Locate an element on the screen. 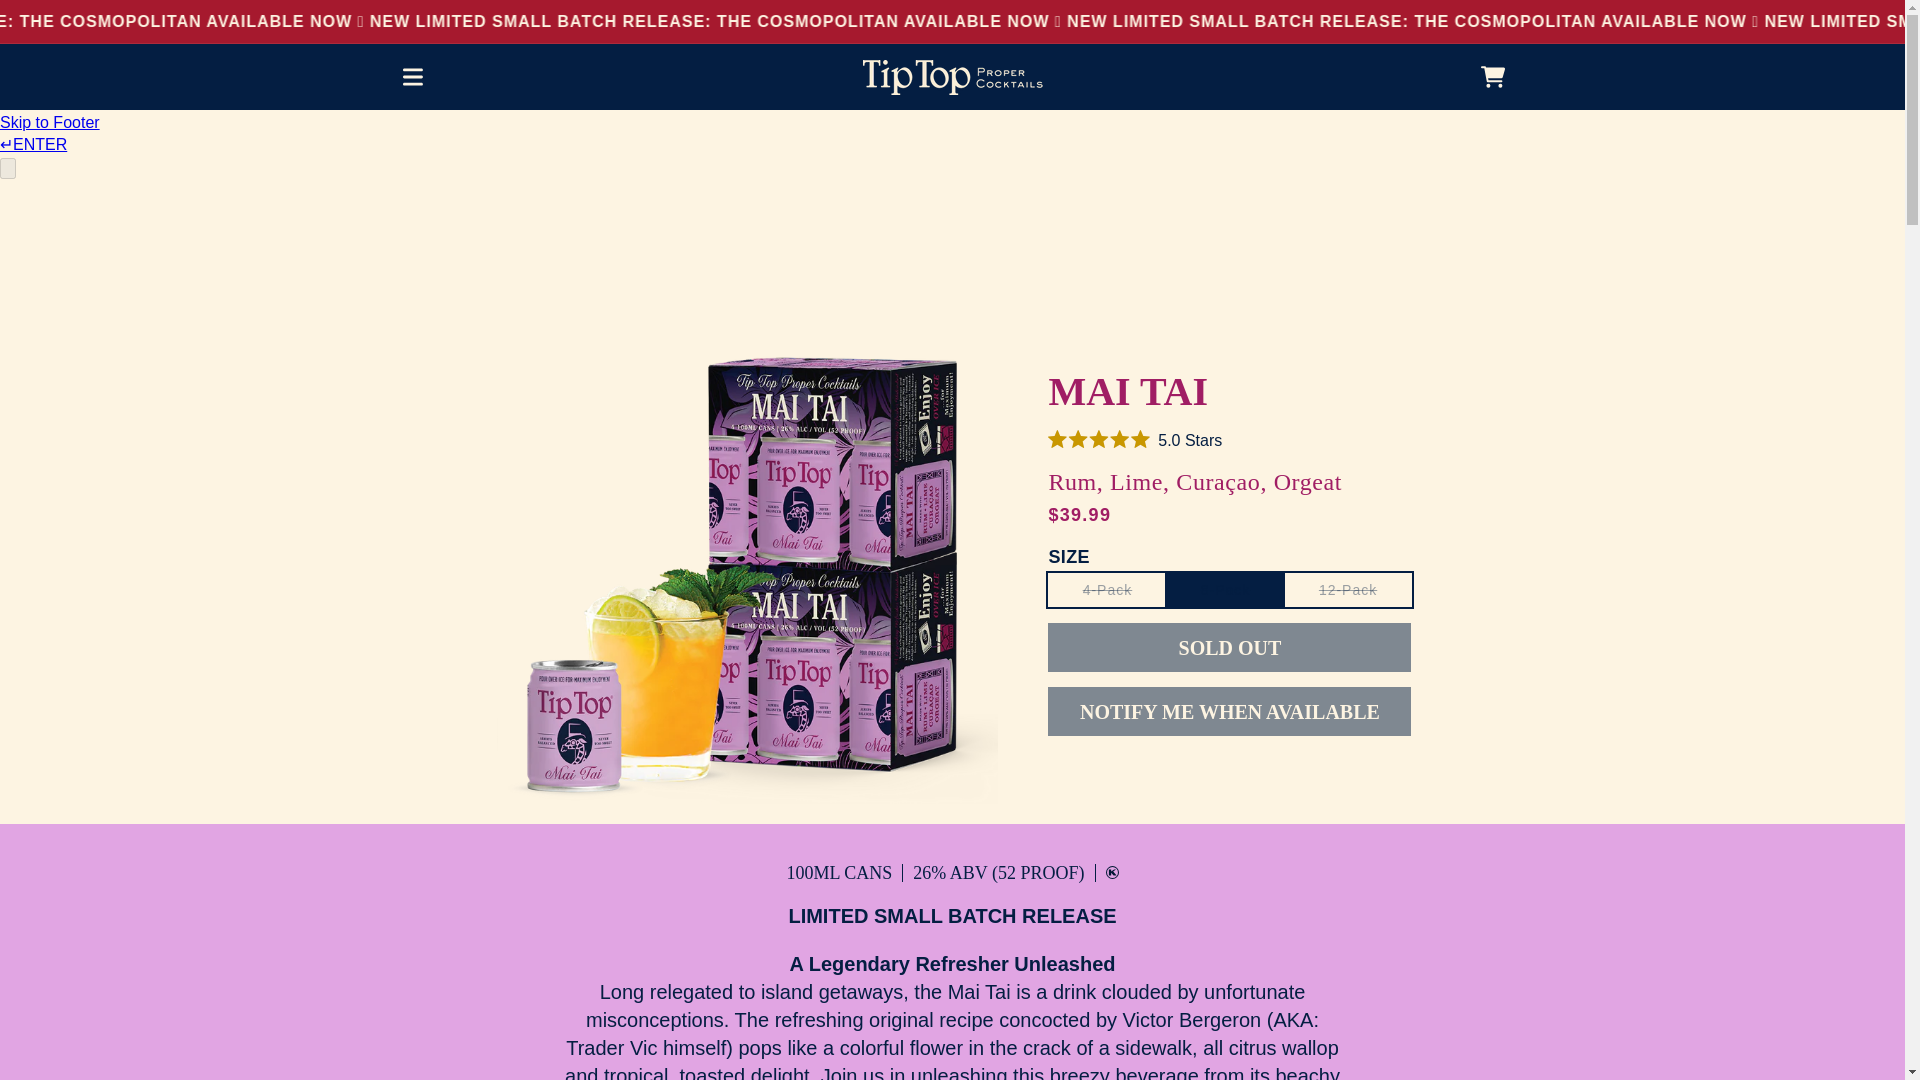  SOLD OUT is located at coordinates (1230, 647).